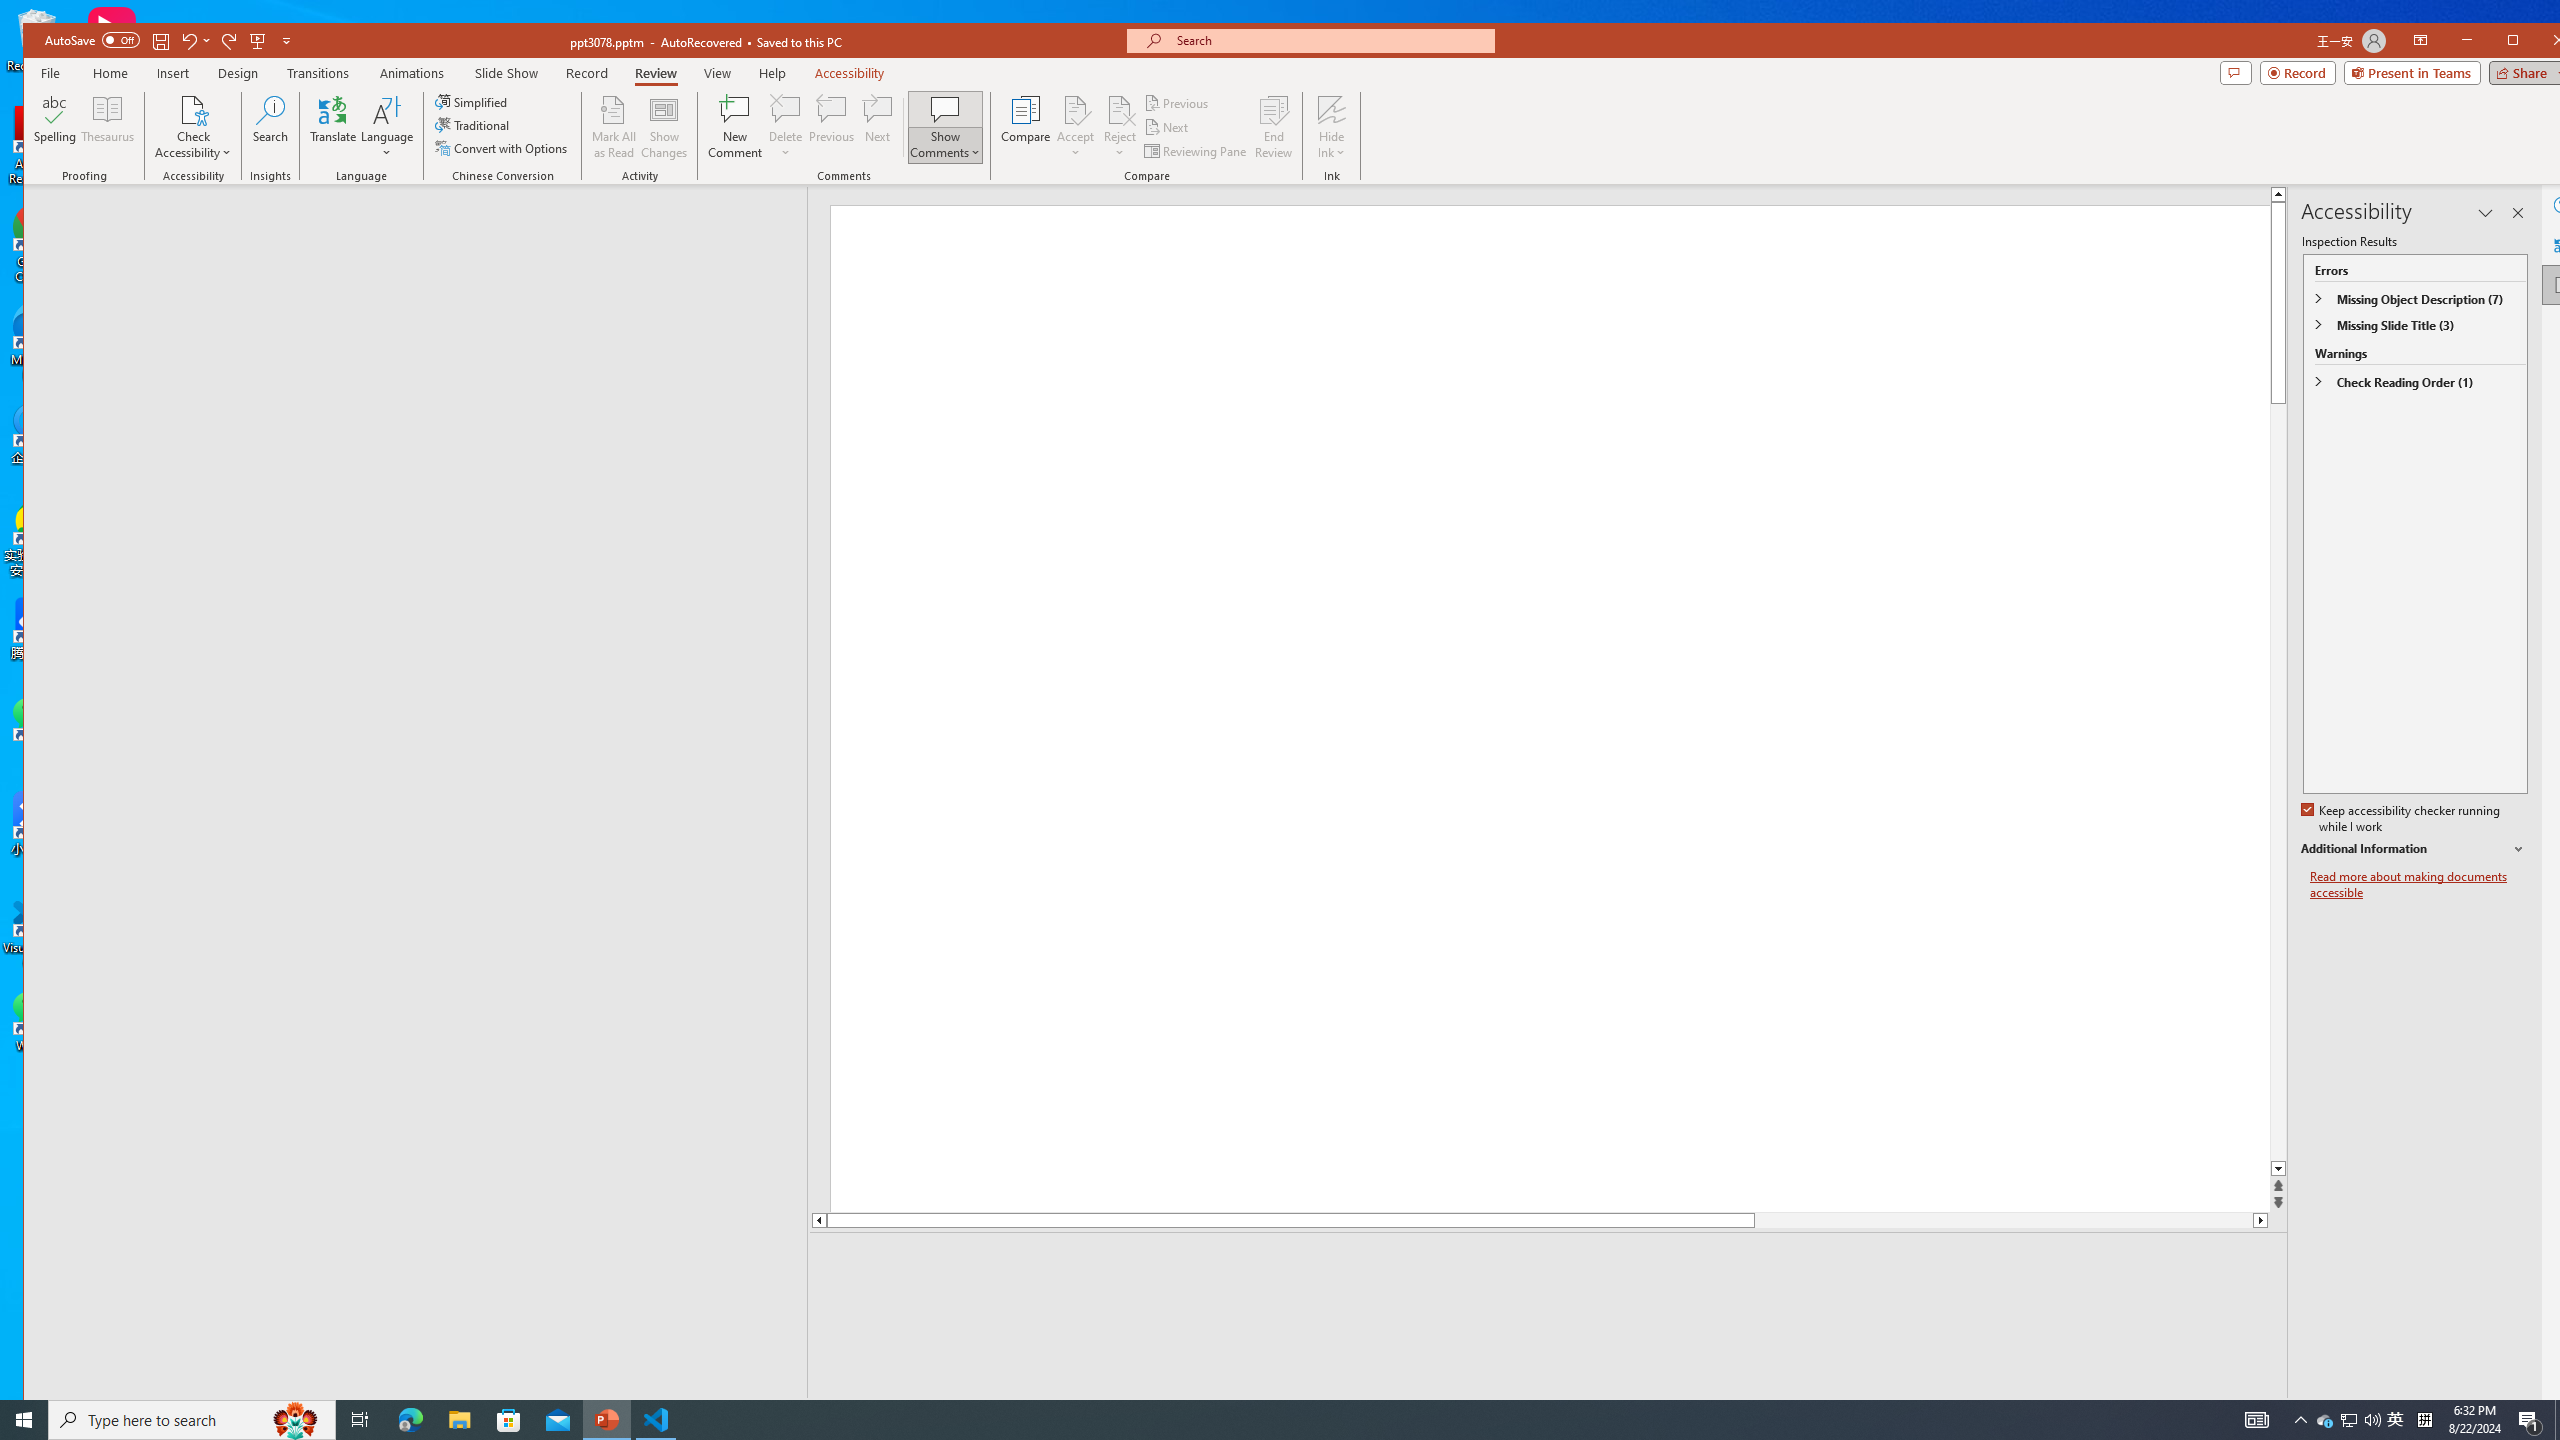  I want to click on Page down, so click(2004, 1220).